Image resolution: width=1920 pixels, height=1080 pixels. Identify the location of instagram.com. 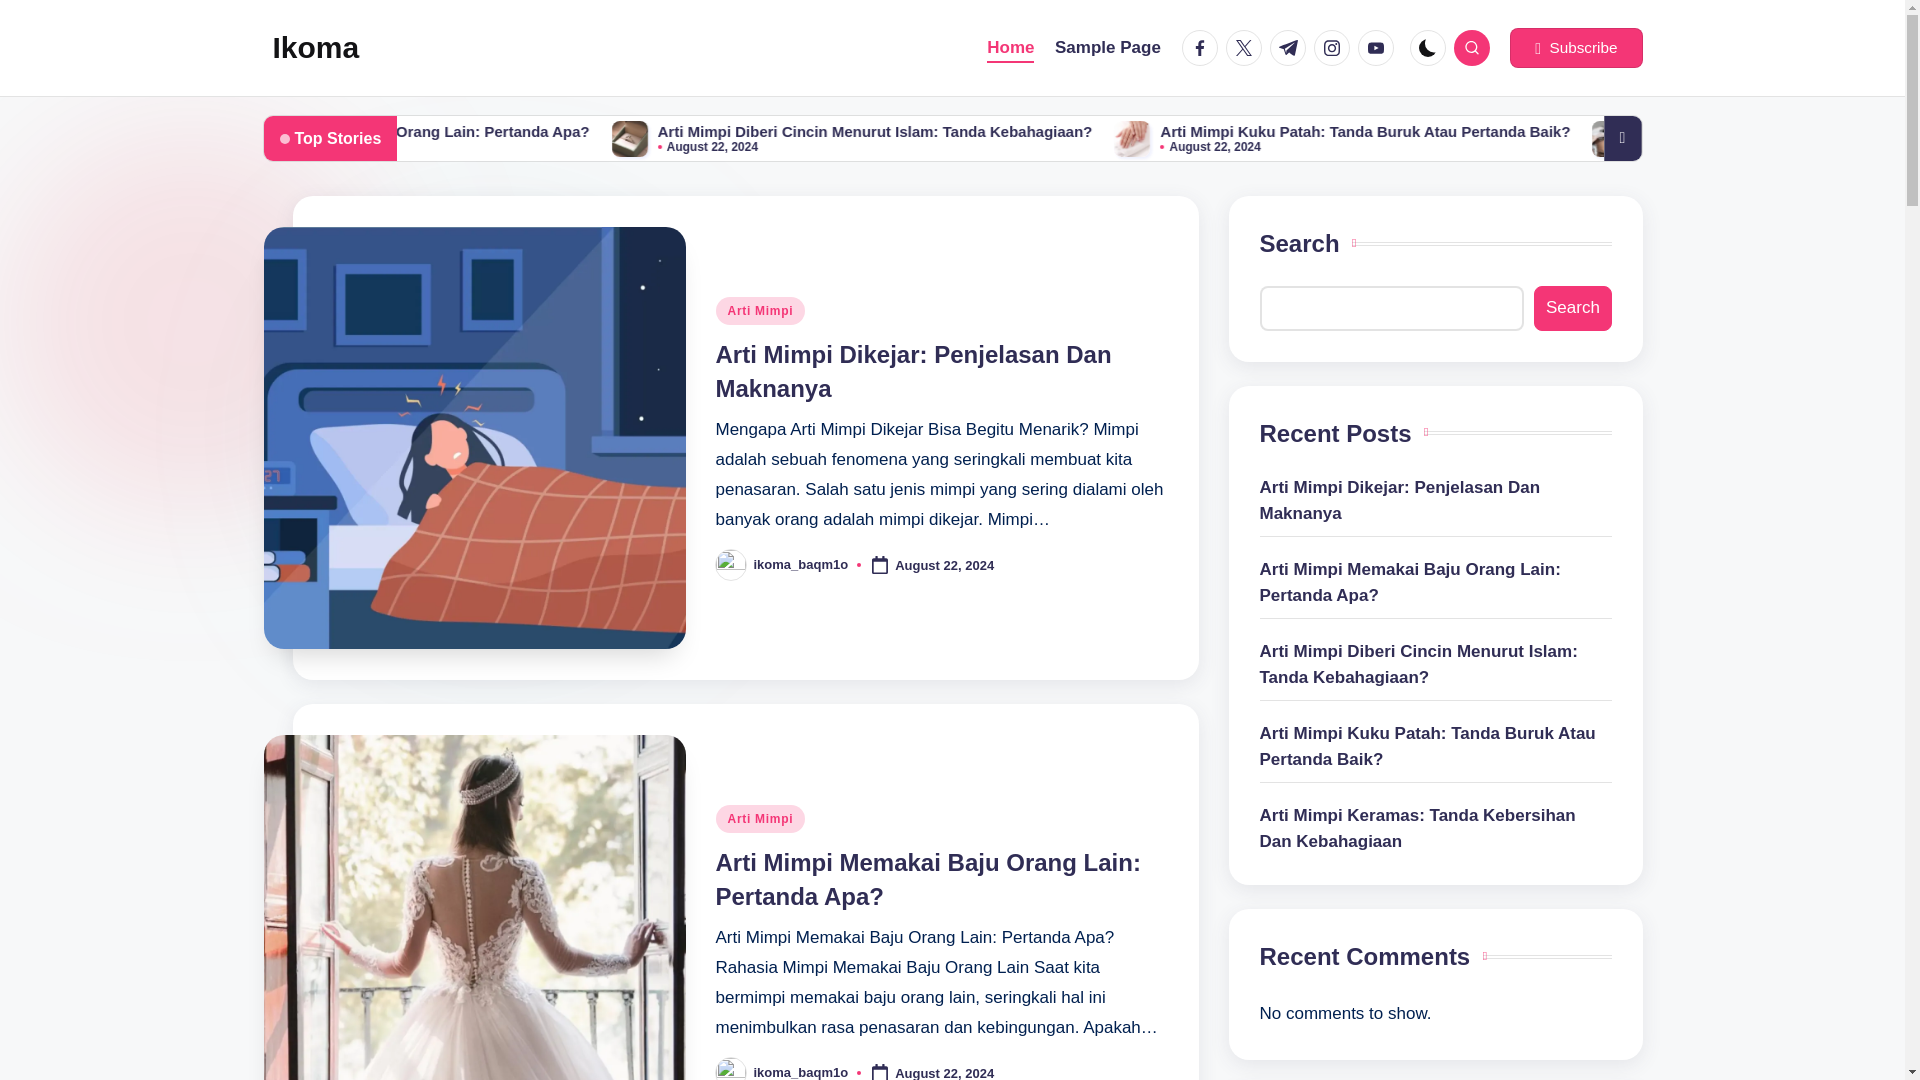
(1335, 48).